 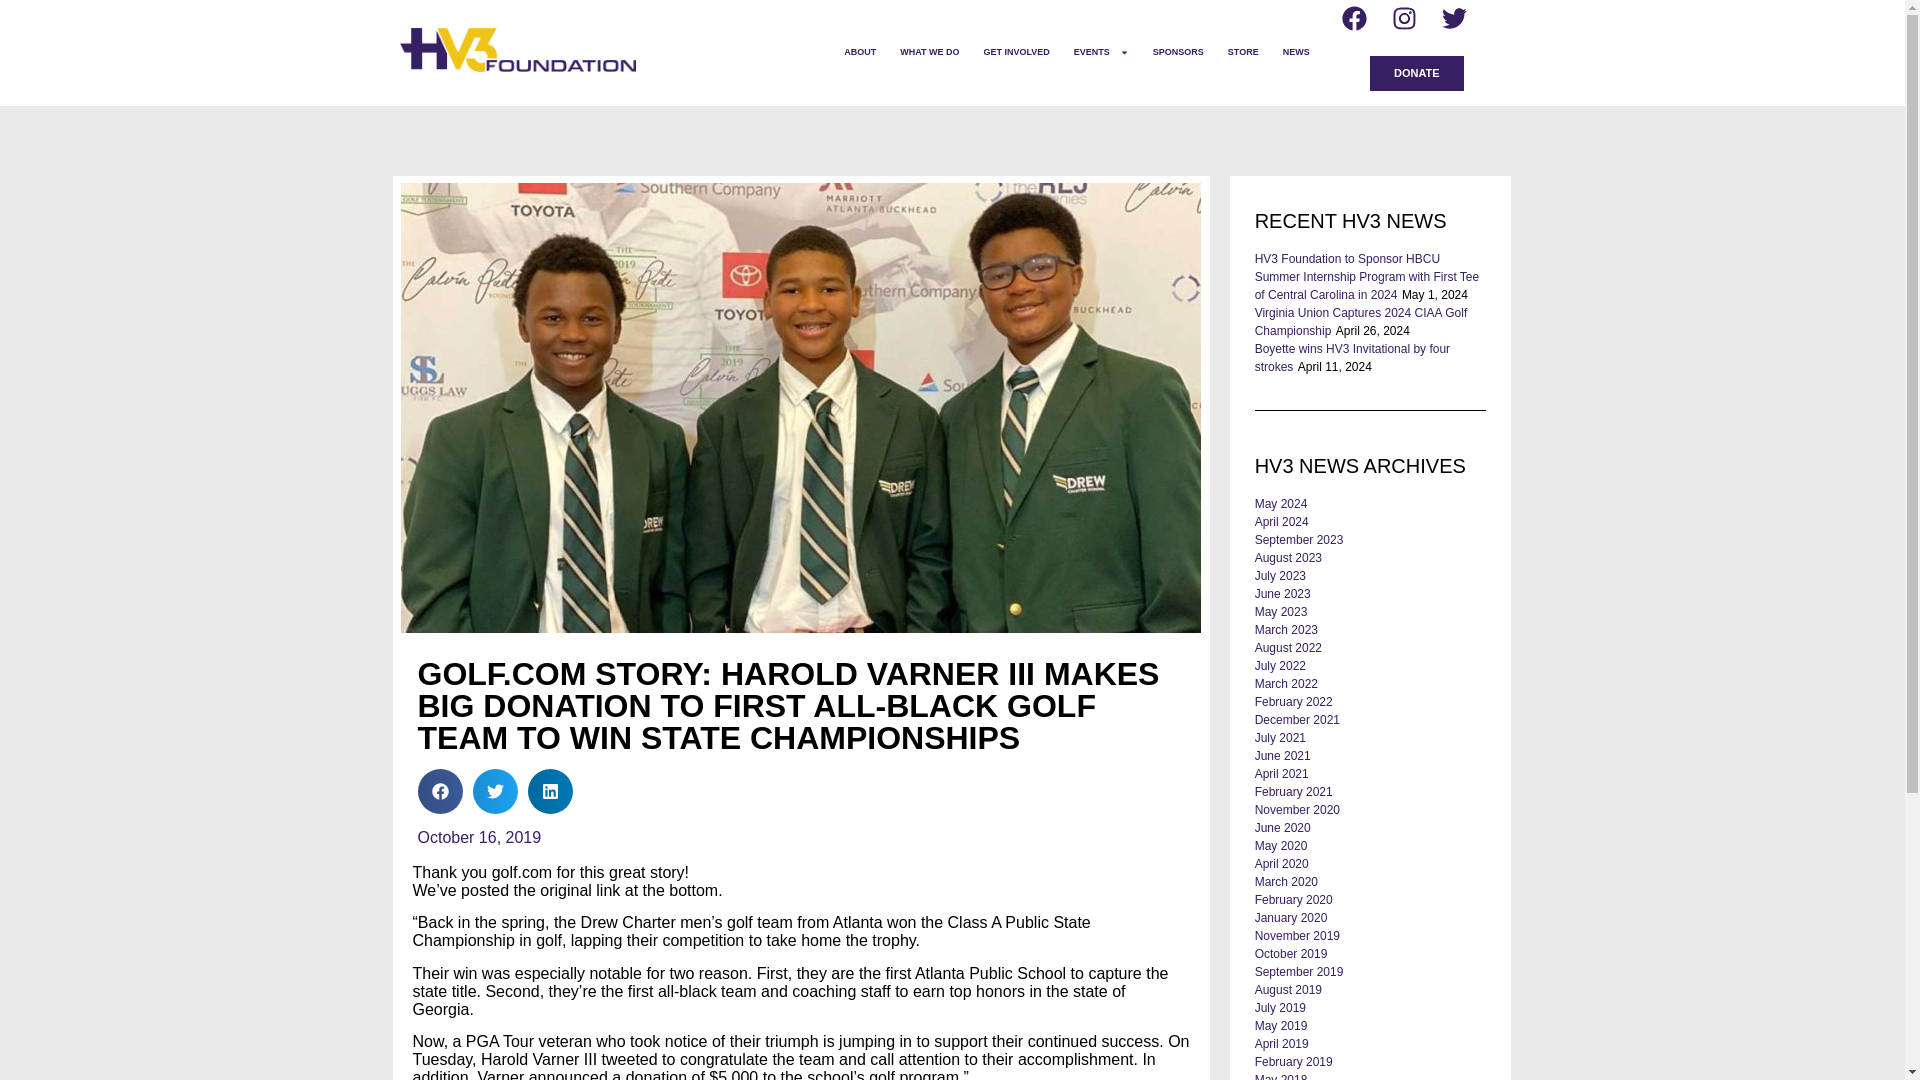 What do you see at coordinates (929, 52) in the screenshot?
I see `WHAT WE DO` at bounding box center [929, 52].